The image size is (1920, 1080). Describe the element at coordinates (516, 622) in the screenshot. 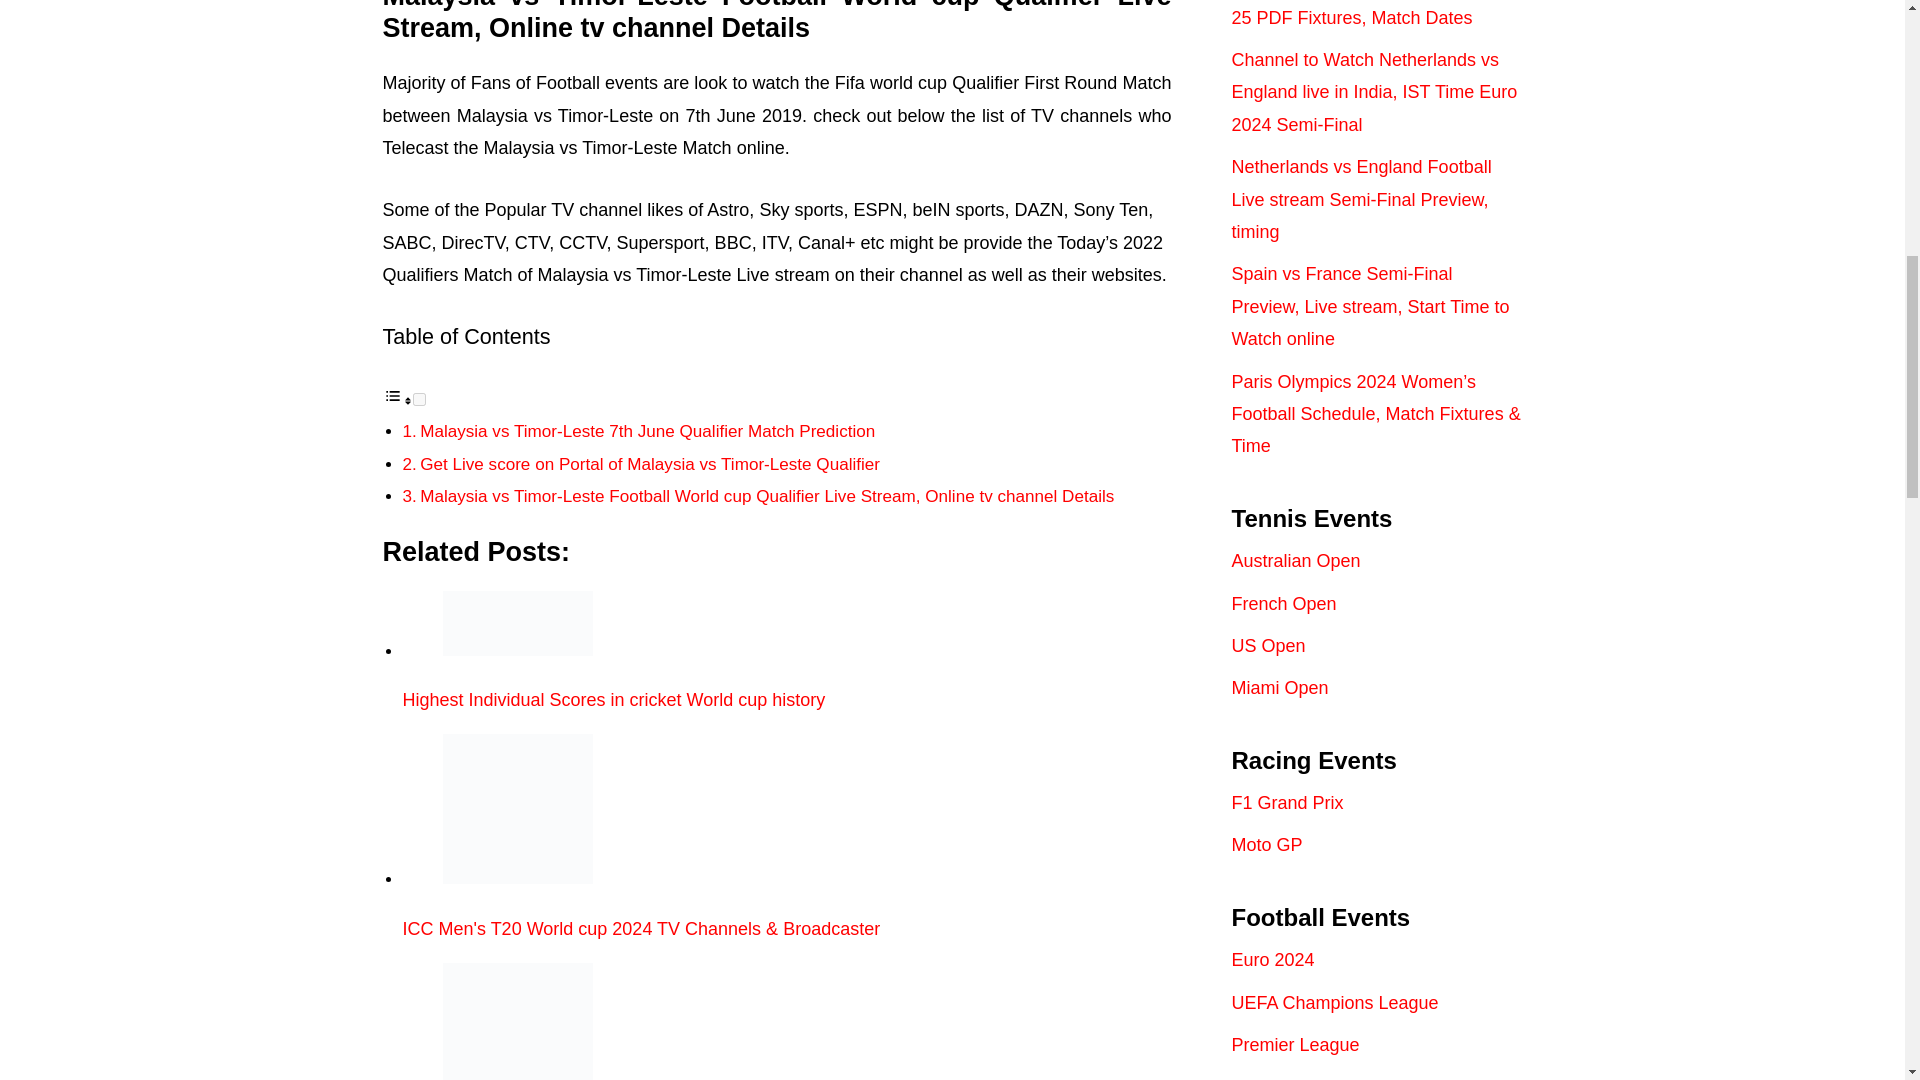

I see `Highest Individual Scores in cricket World cup history` at that location.